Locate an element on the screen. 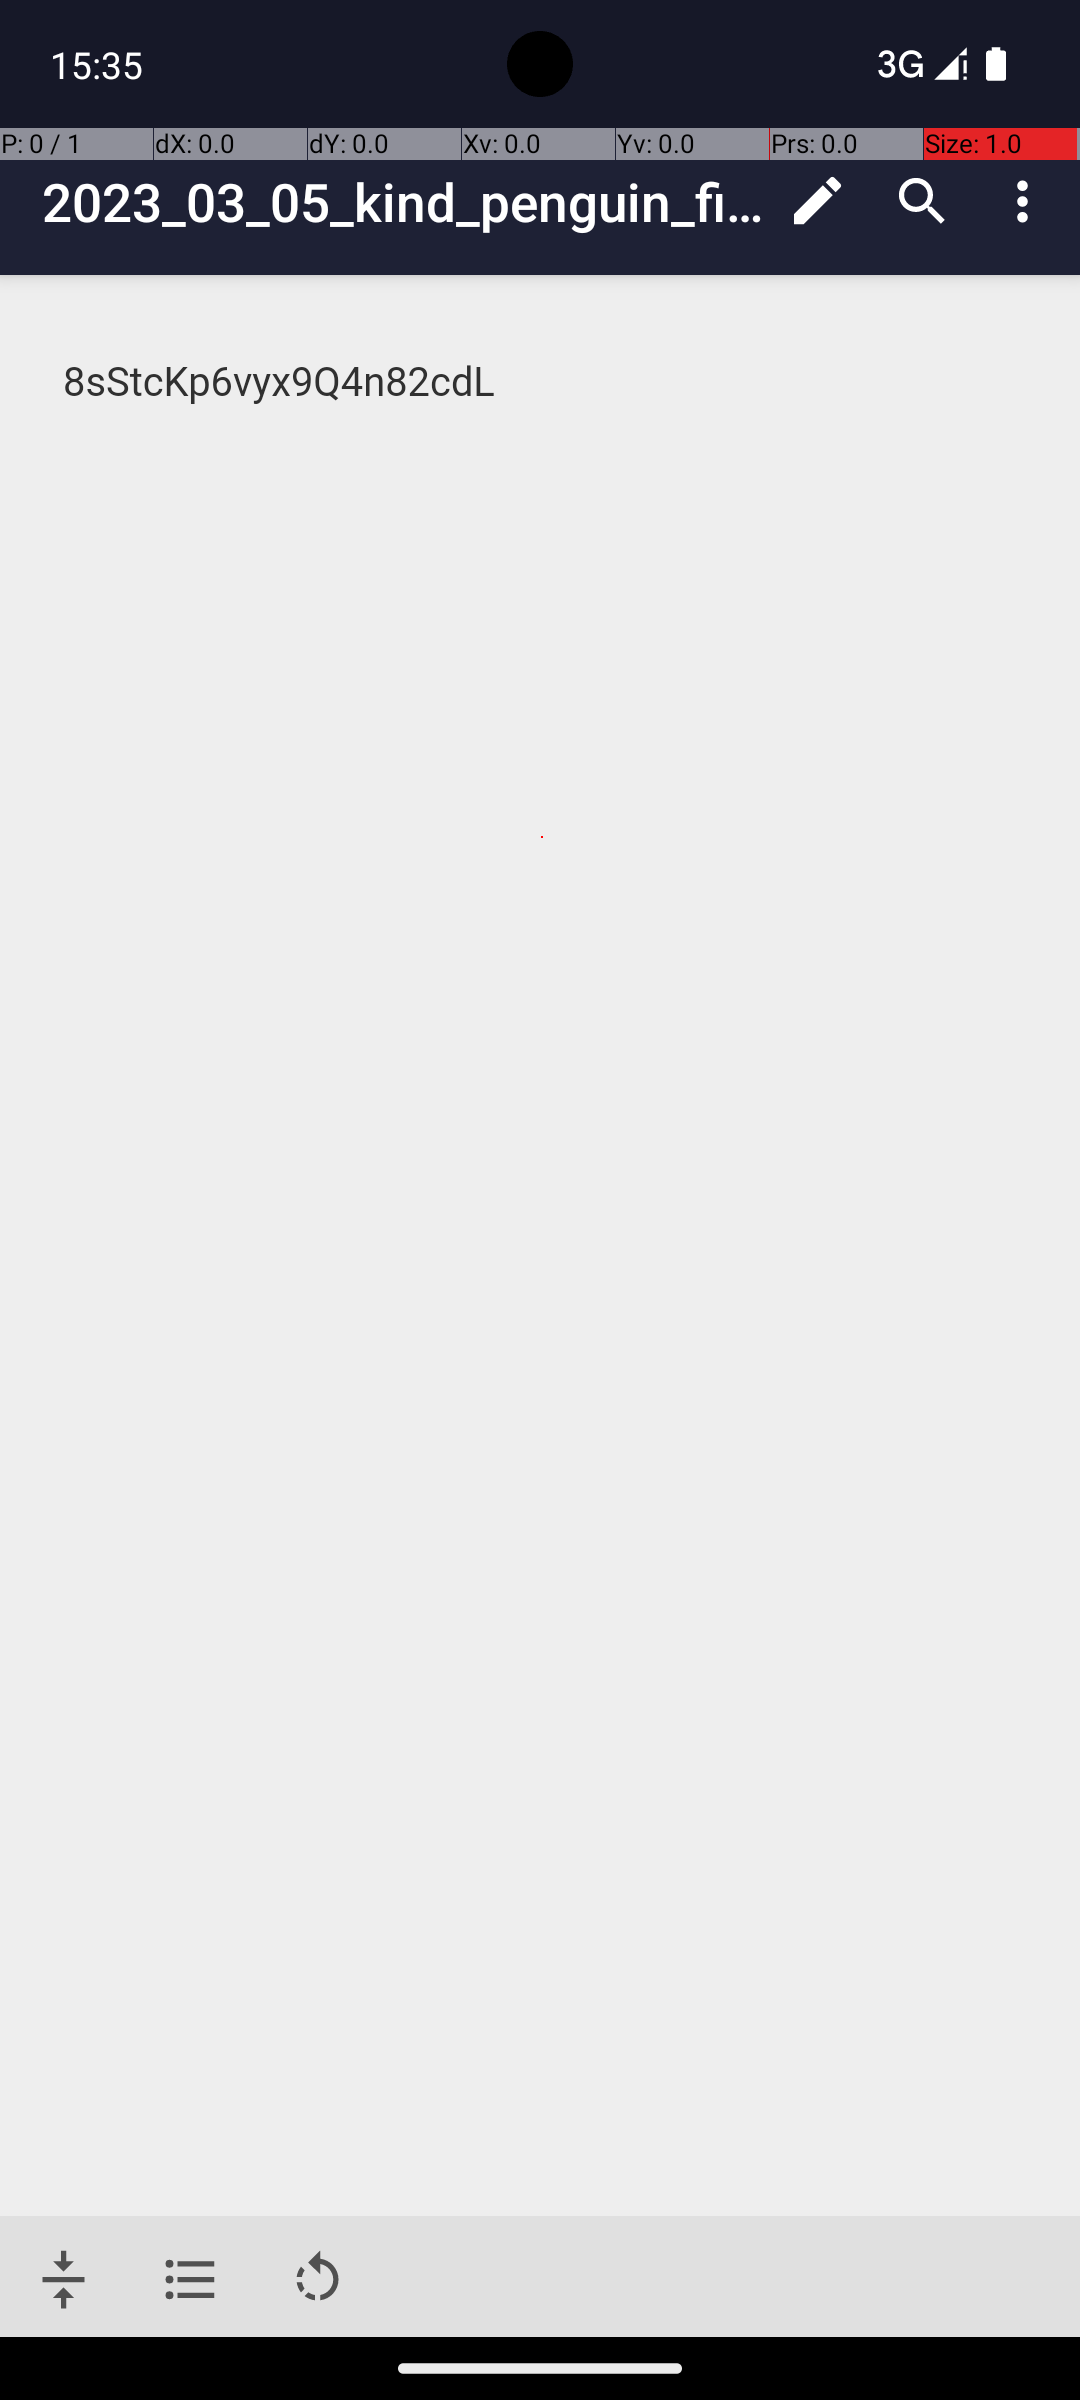 This screenshot has height=2400, width=1080. 2023_03_05_kind_penguin_final is located at coordinates (404, 202).